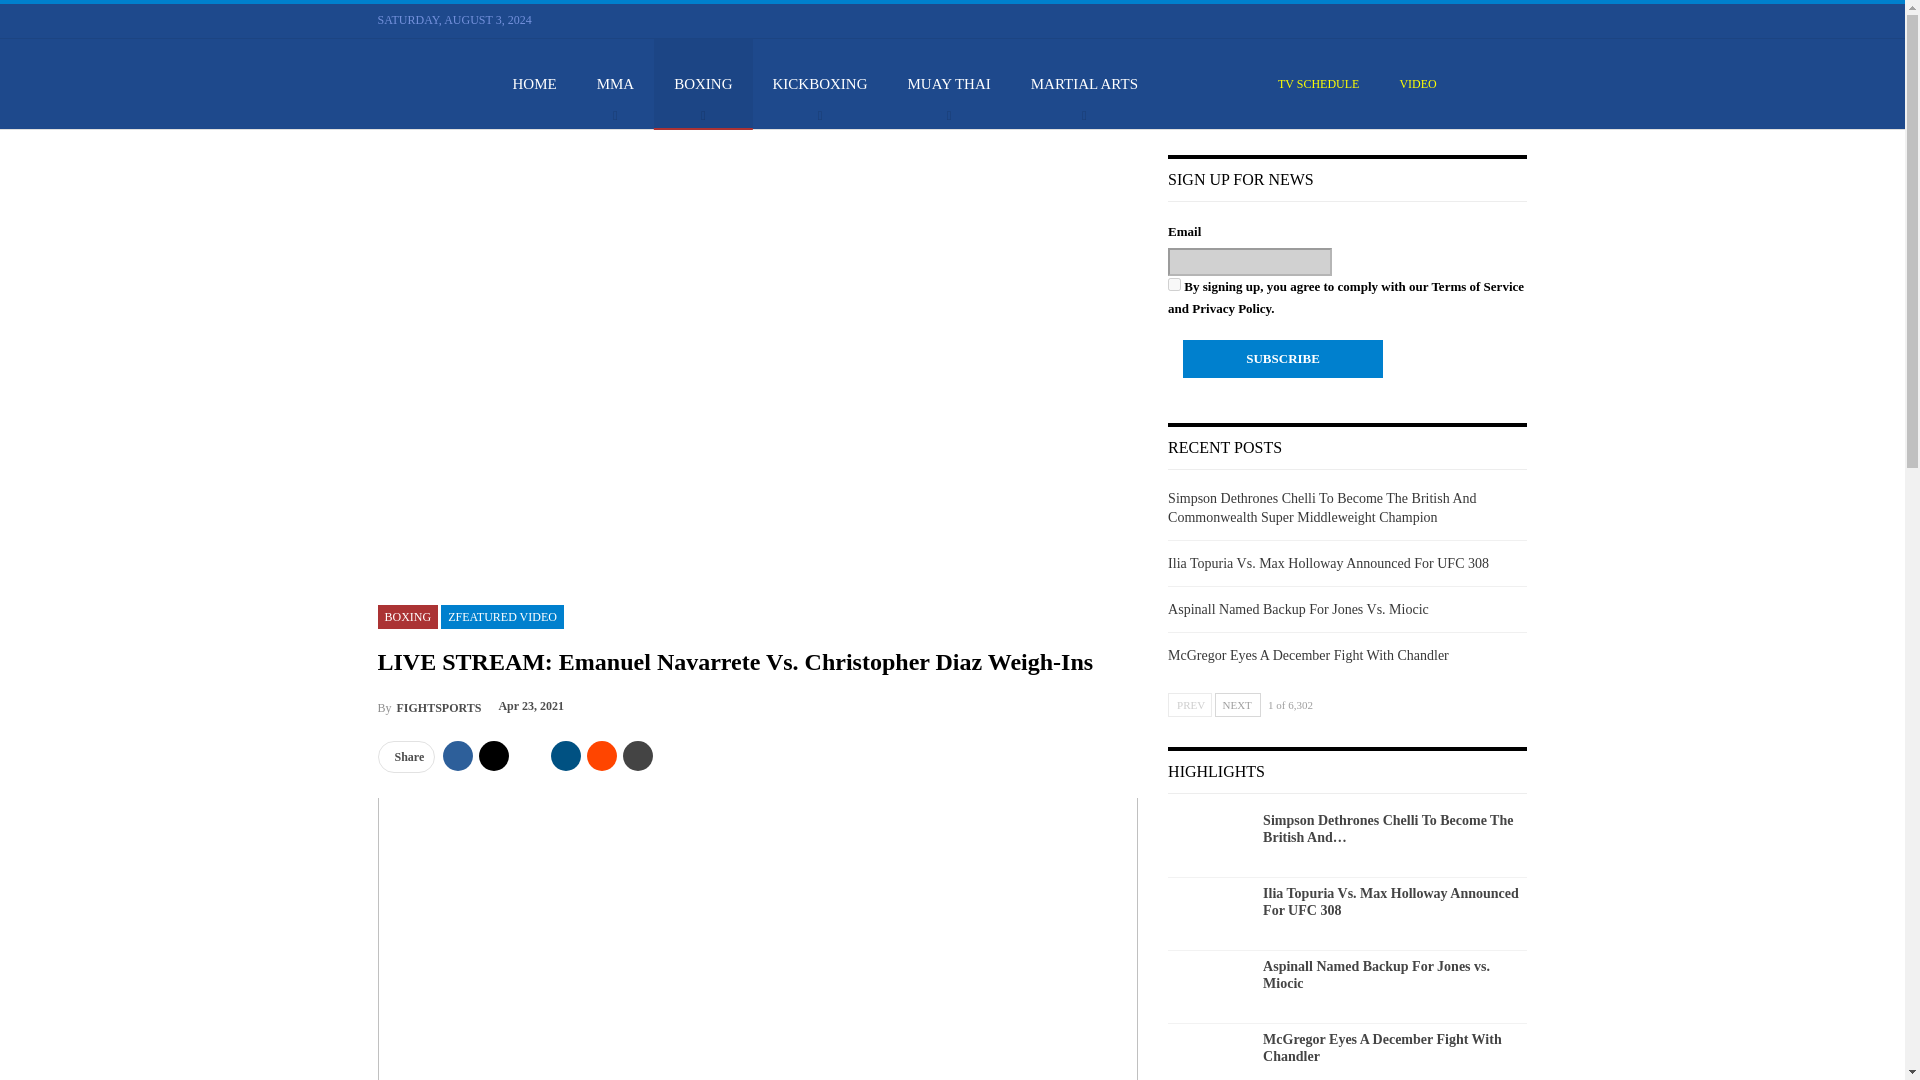 This screenshot has width=1920, height=1080. Describe the element at coordinates (1470, 18) in the screenshot. I see `youtube` at that location.